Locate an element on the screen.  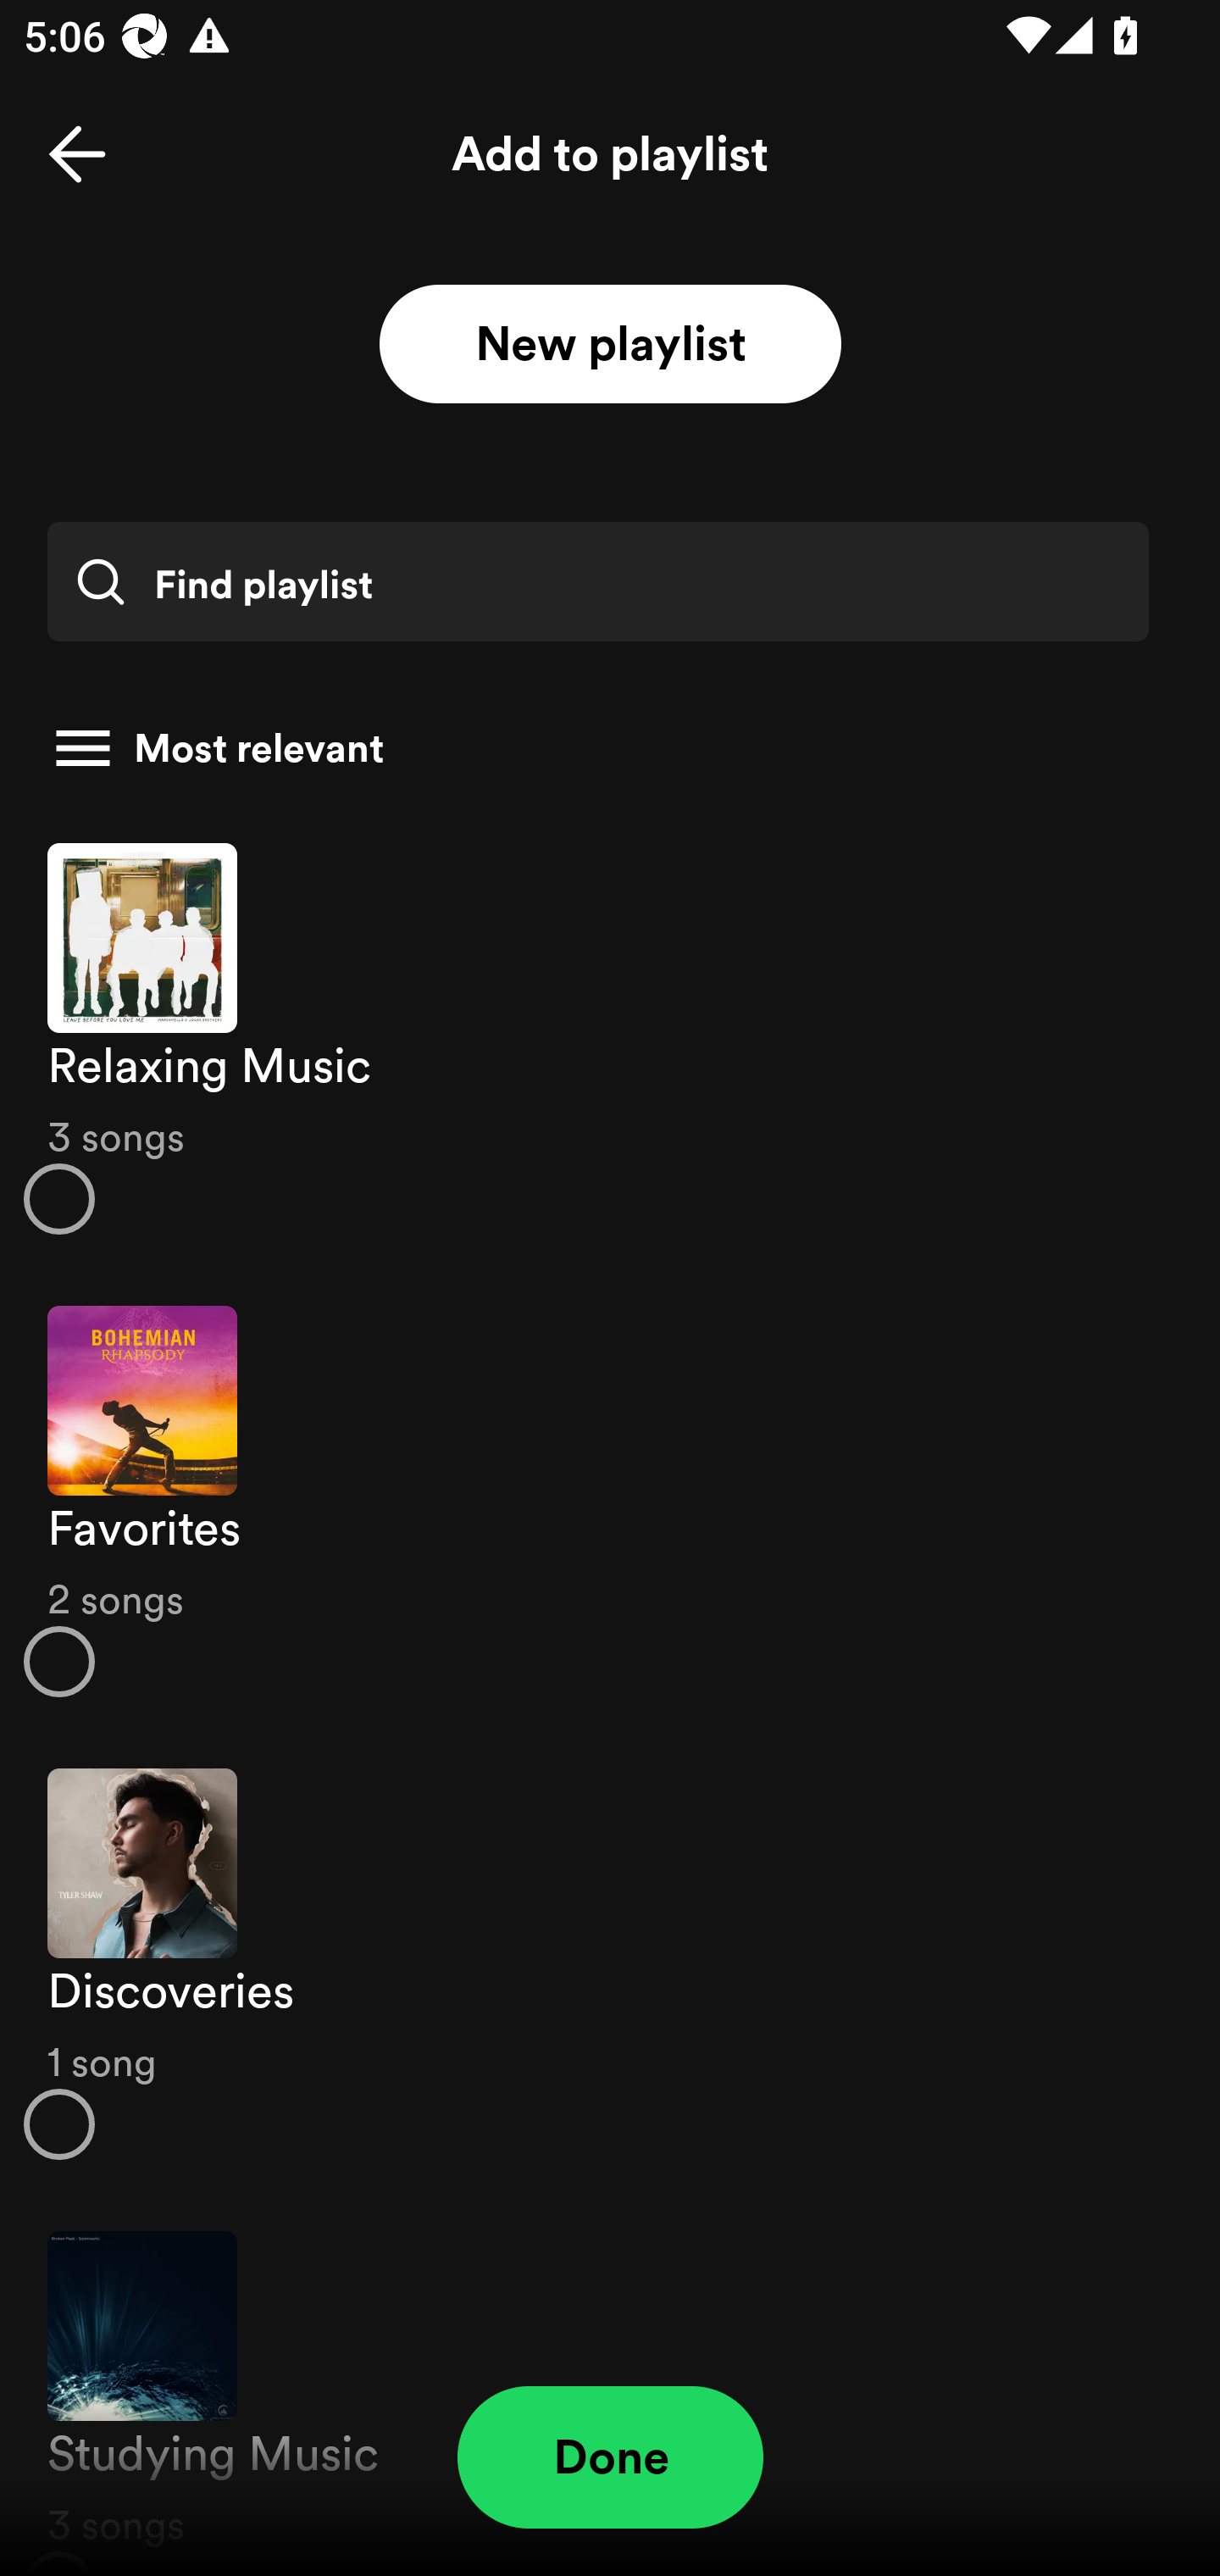
Most relevant is located at coordinates (598, 748).